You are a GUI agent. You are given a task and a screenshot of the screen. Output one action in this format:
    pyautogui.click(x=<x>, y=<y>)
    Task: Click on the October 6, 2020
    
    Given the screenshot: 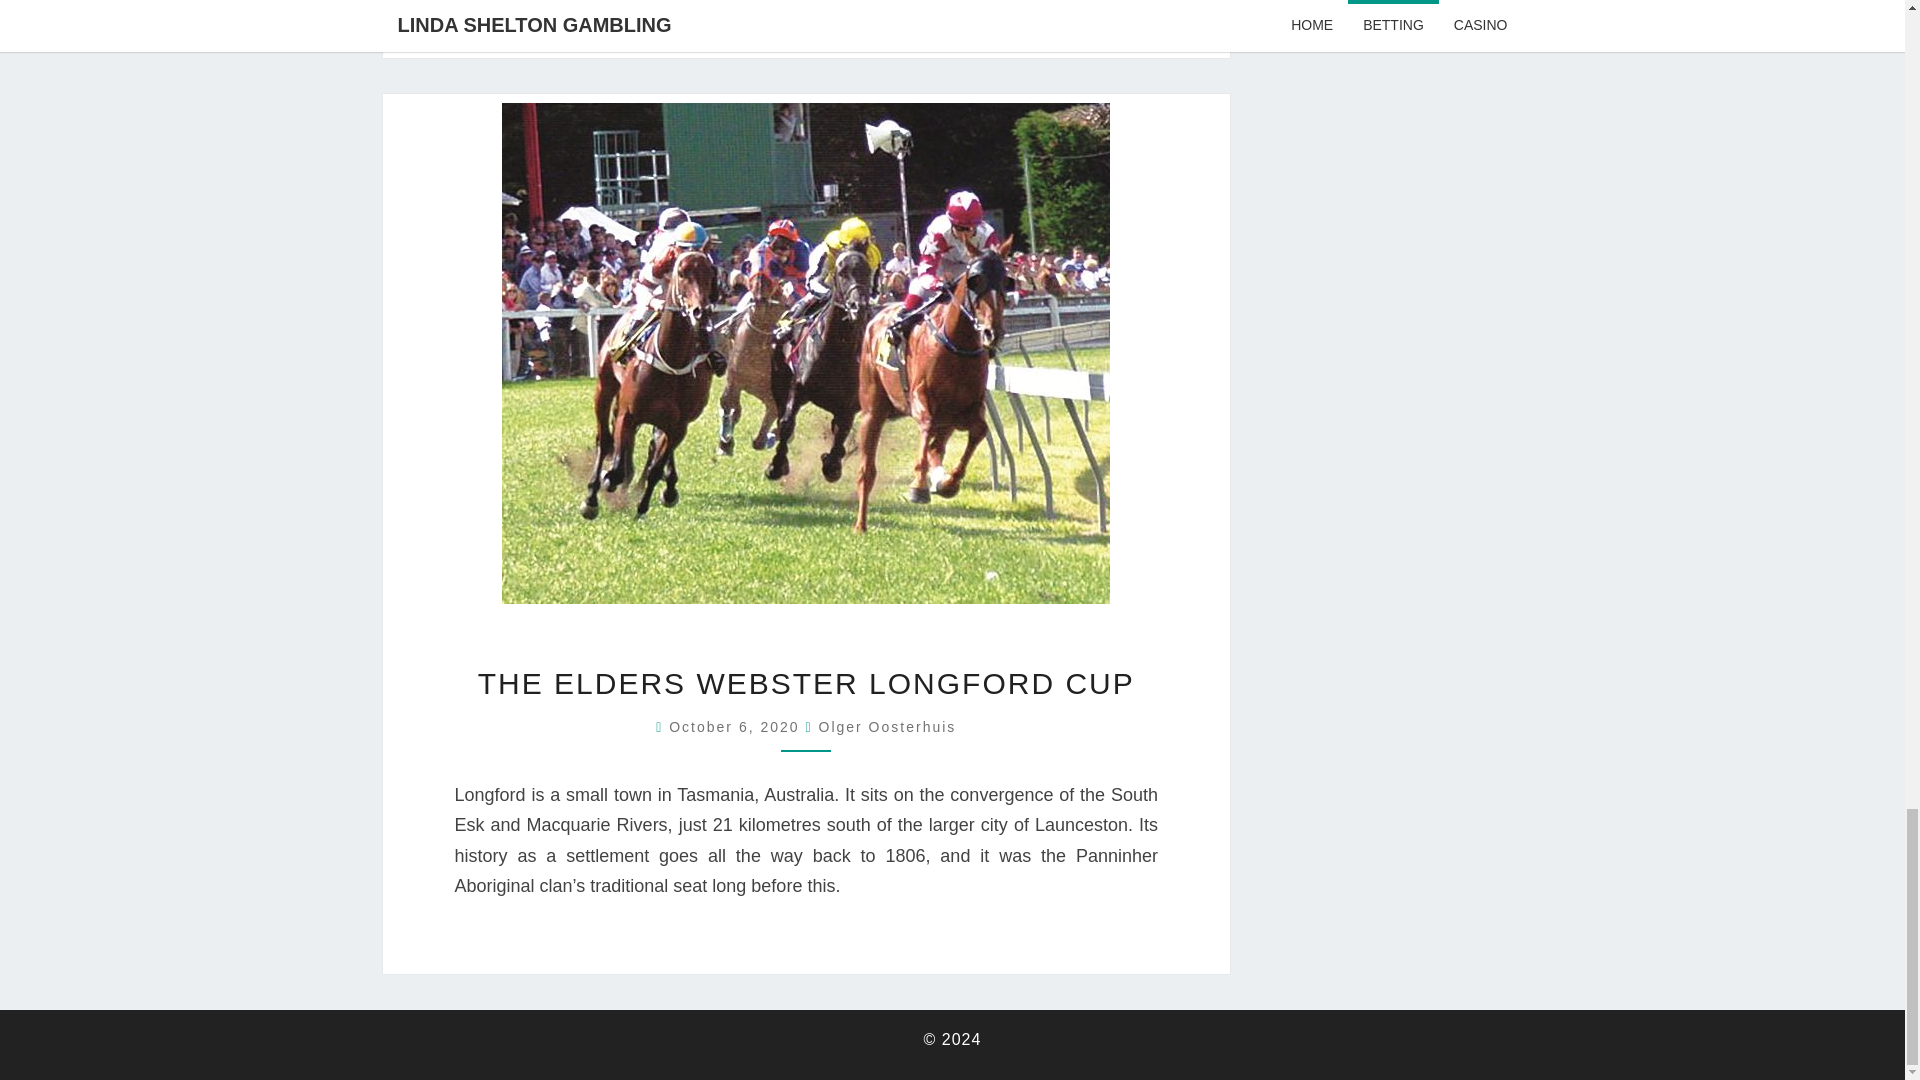 What is the action you would take?
    pyautogui.click(x=736, y=727)
    